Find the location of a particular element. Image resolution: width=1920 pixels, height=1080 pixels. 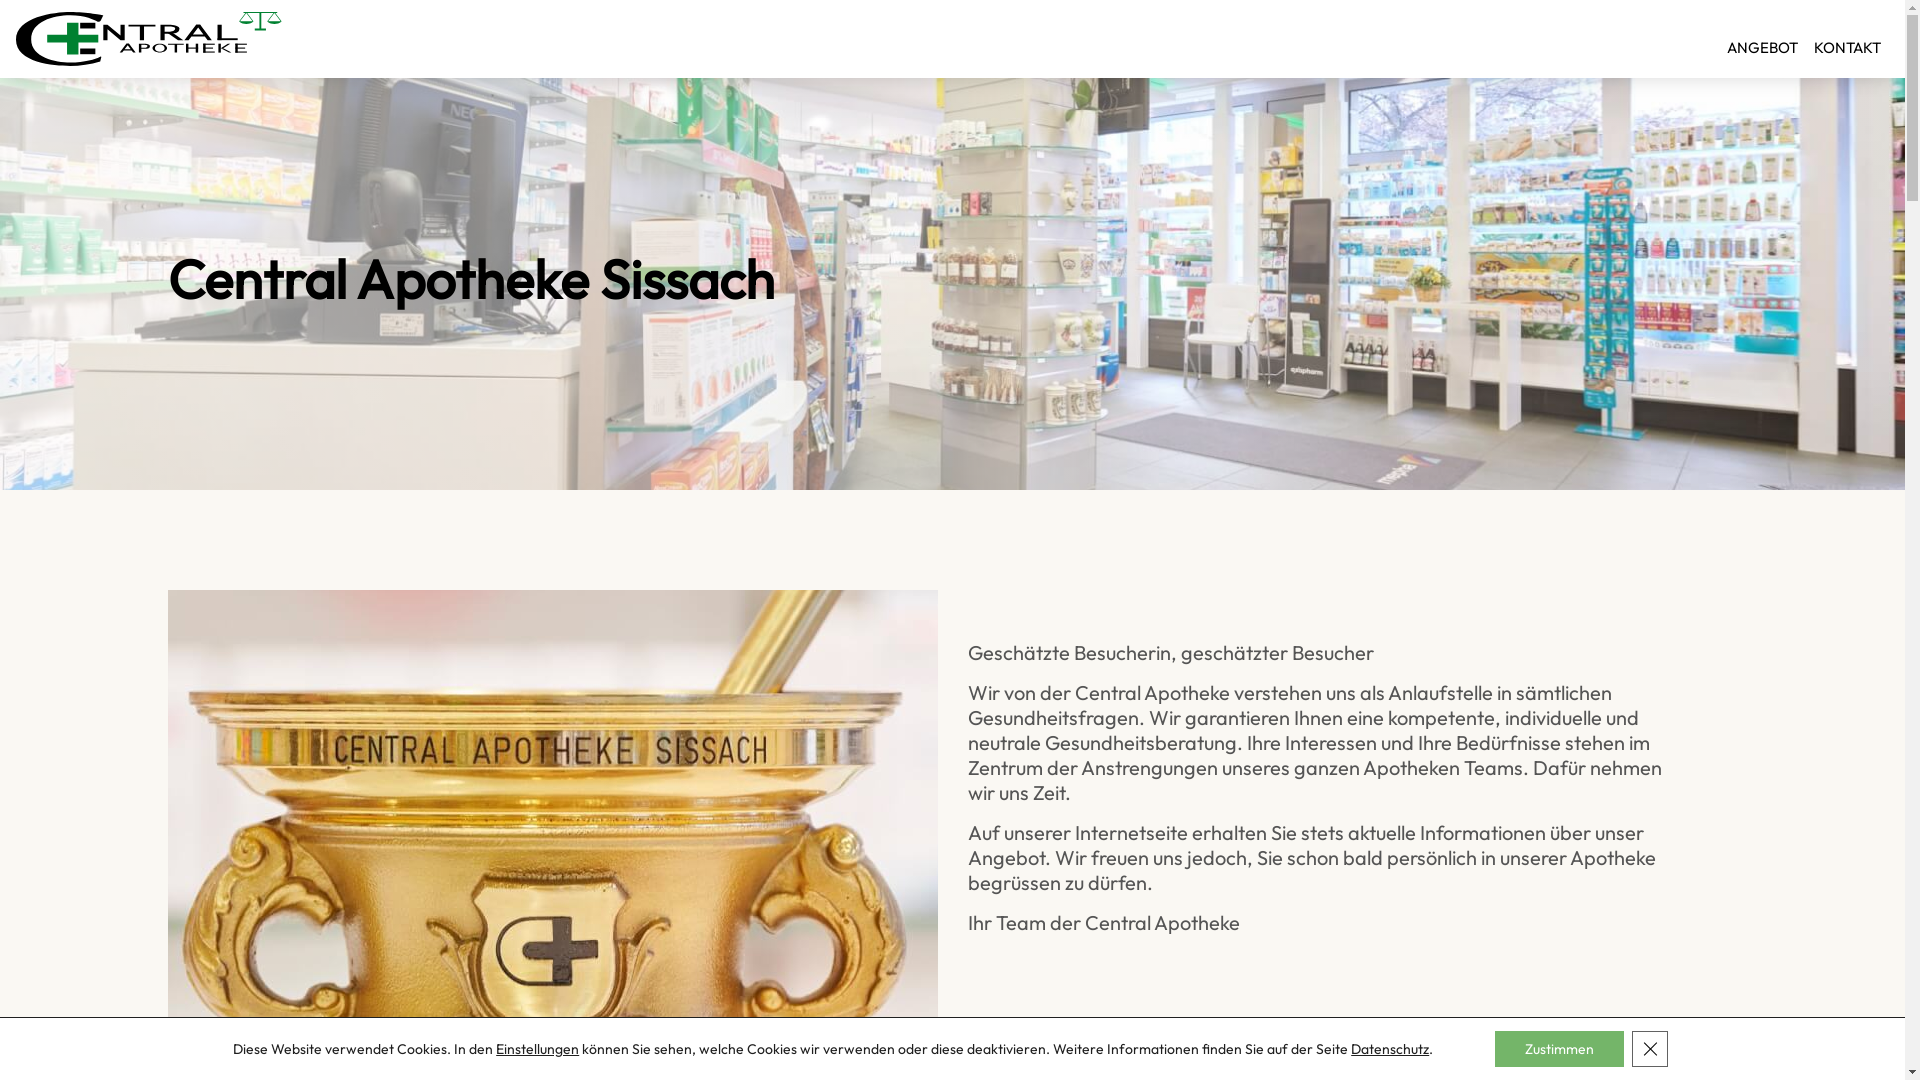

Datenschutz is located at coordinates (1390, 1049).